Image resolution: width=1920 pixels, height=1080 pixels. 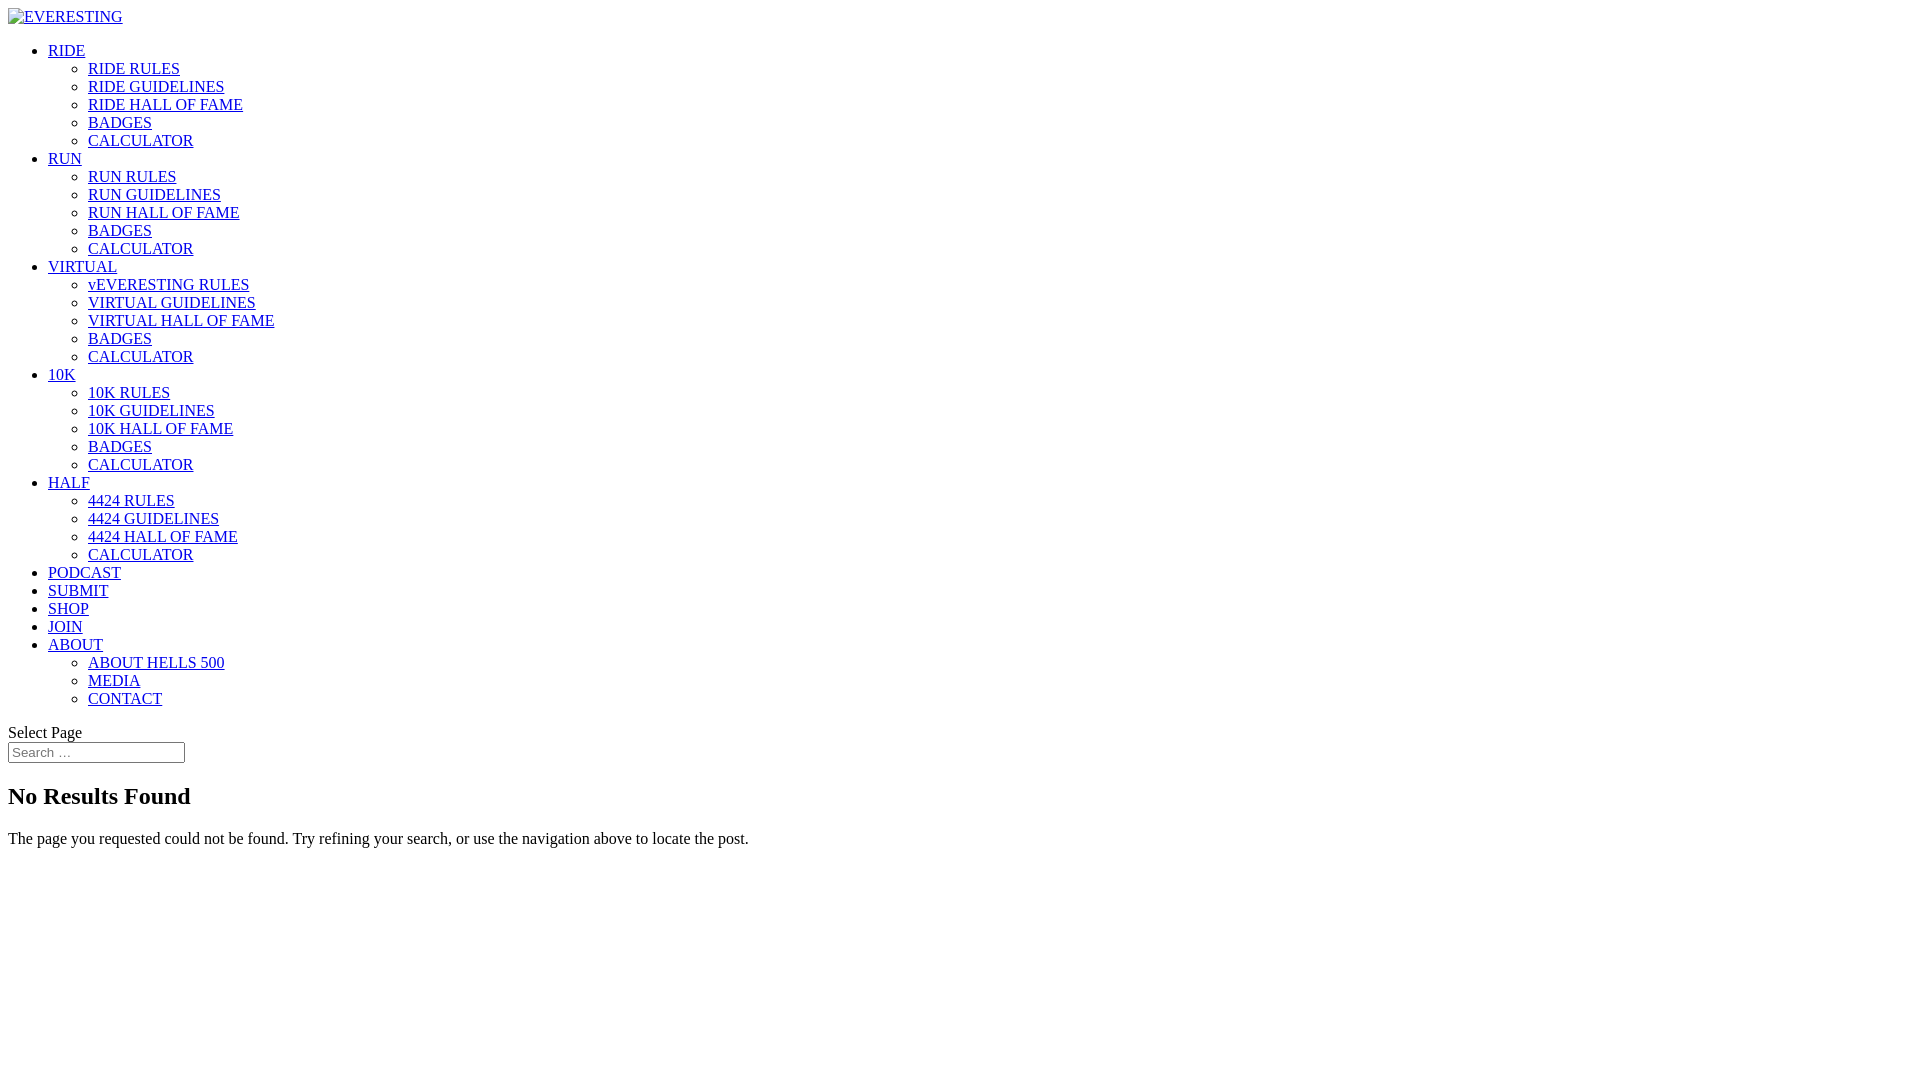 What do you see at coordinates (168, 284) in the screenshot?
I see `vEVERESTING RULES` at bounding box center [168, 284].